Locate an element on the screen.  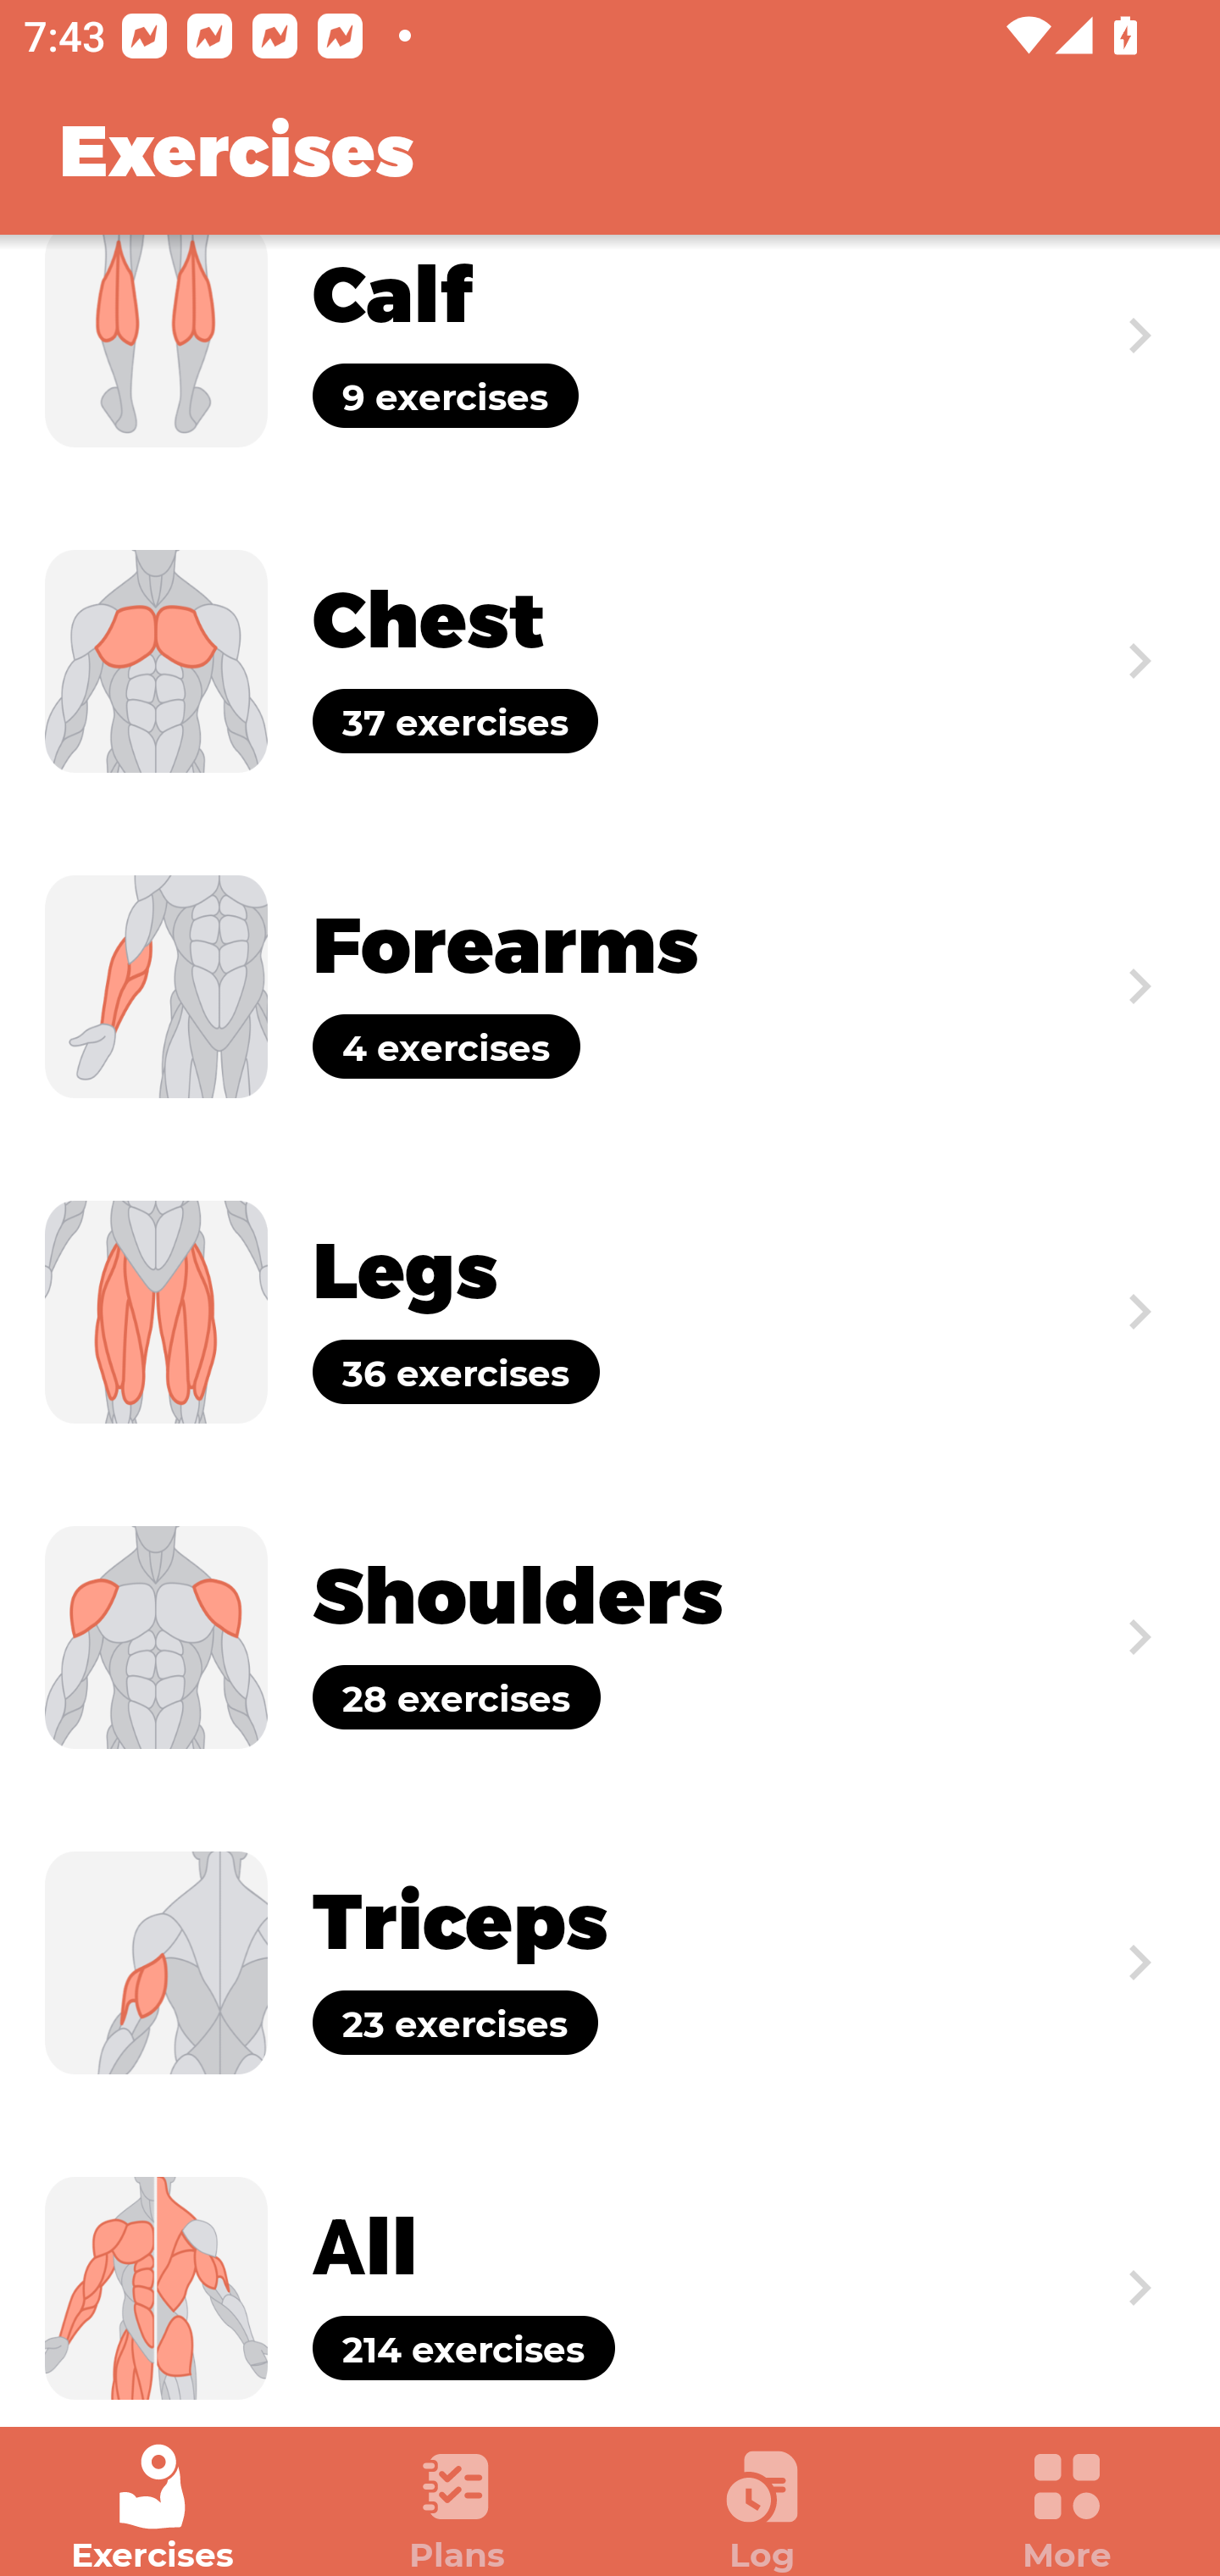
More is located at coordinates (1067, 2508).